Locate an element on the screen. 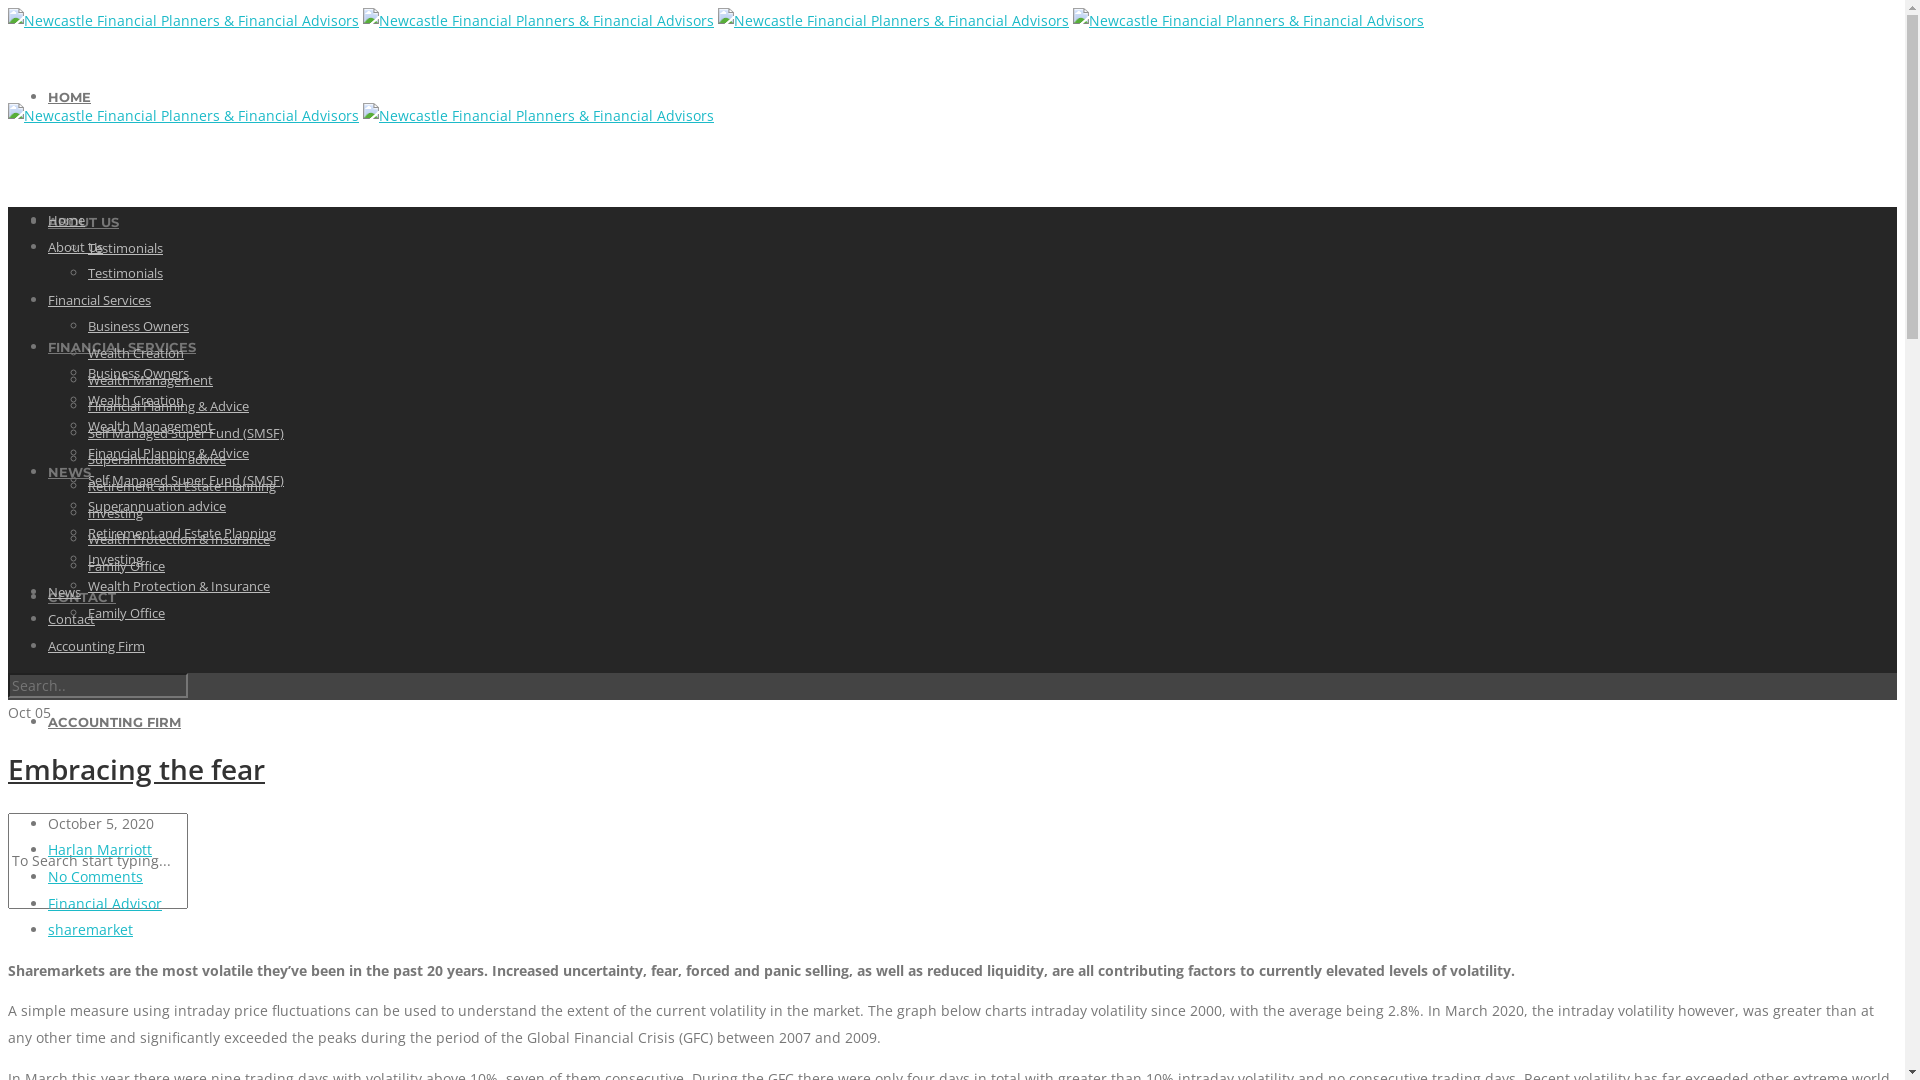 This screenshot has height=1080, width=1920. News is located at coordinates (64, 592).